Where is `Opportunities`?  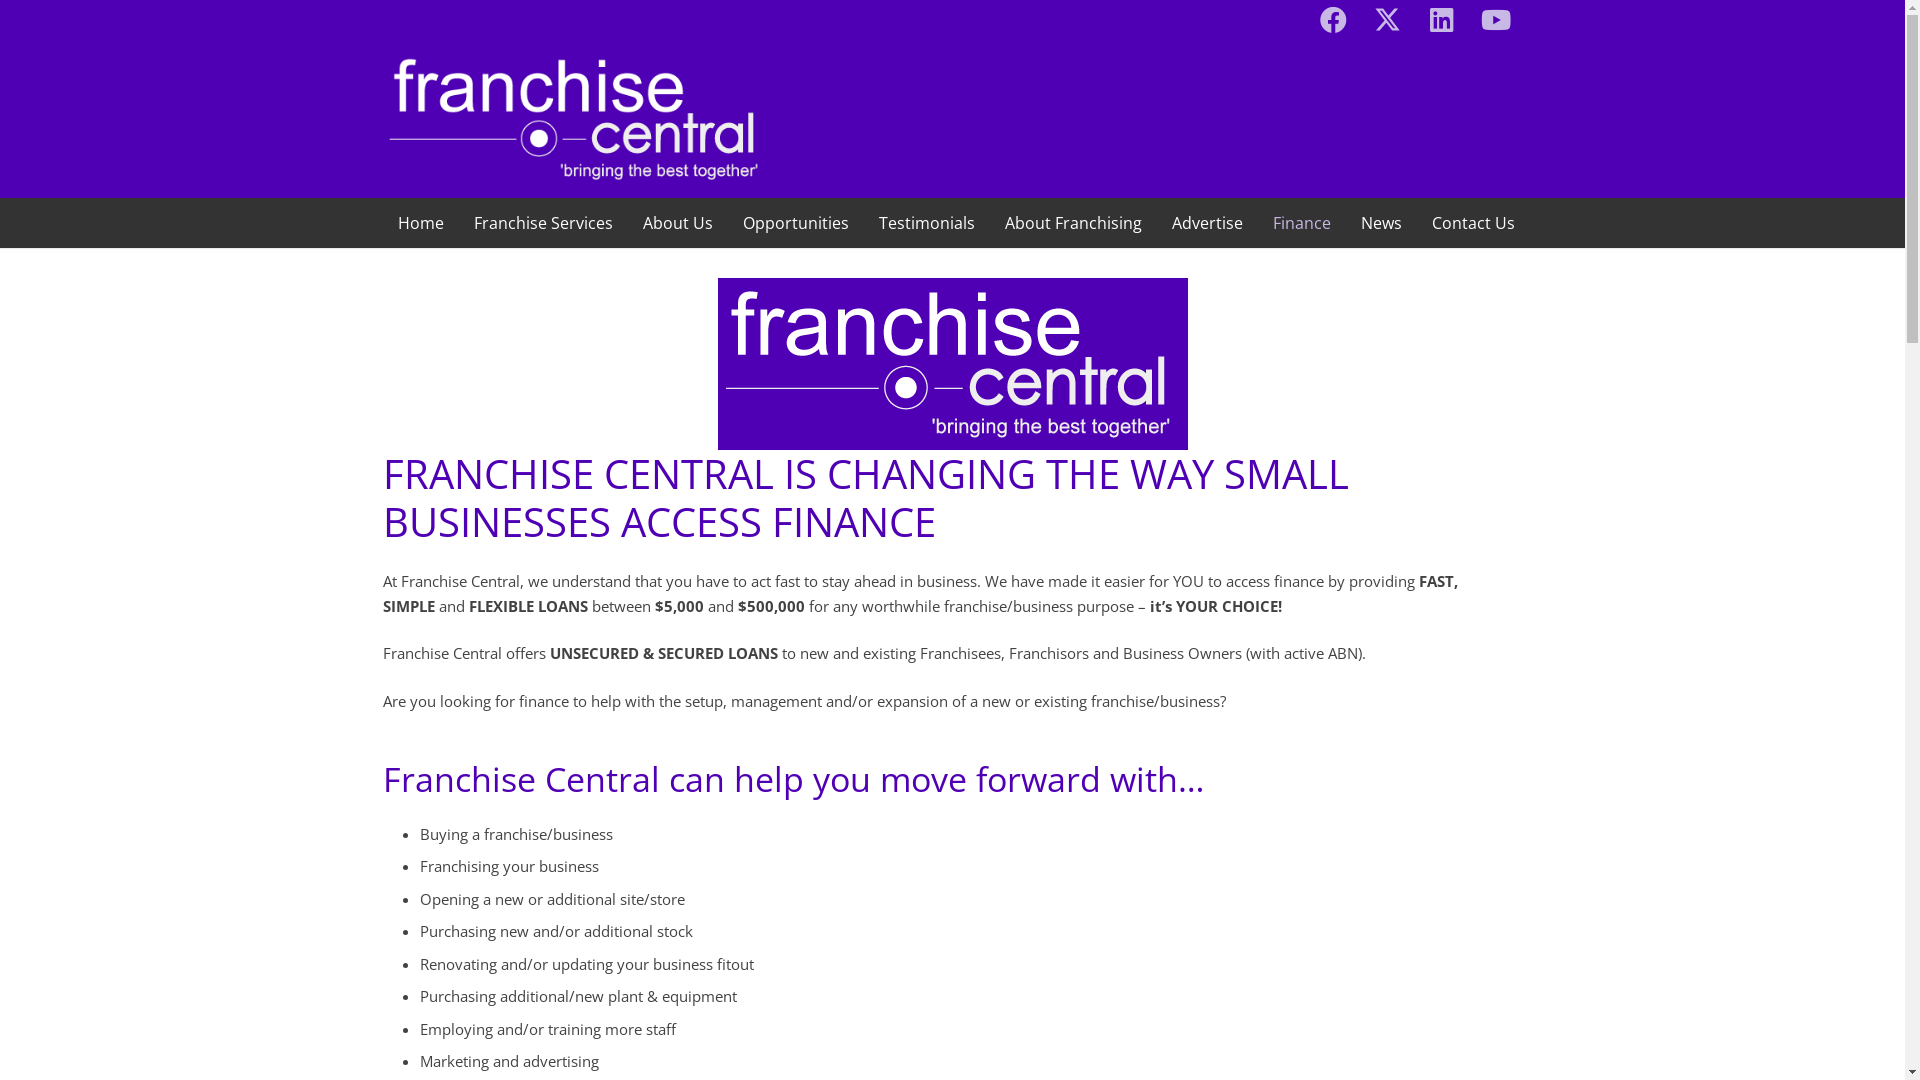 Opportunities is located at coordinates (796, 223).